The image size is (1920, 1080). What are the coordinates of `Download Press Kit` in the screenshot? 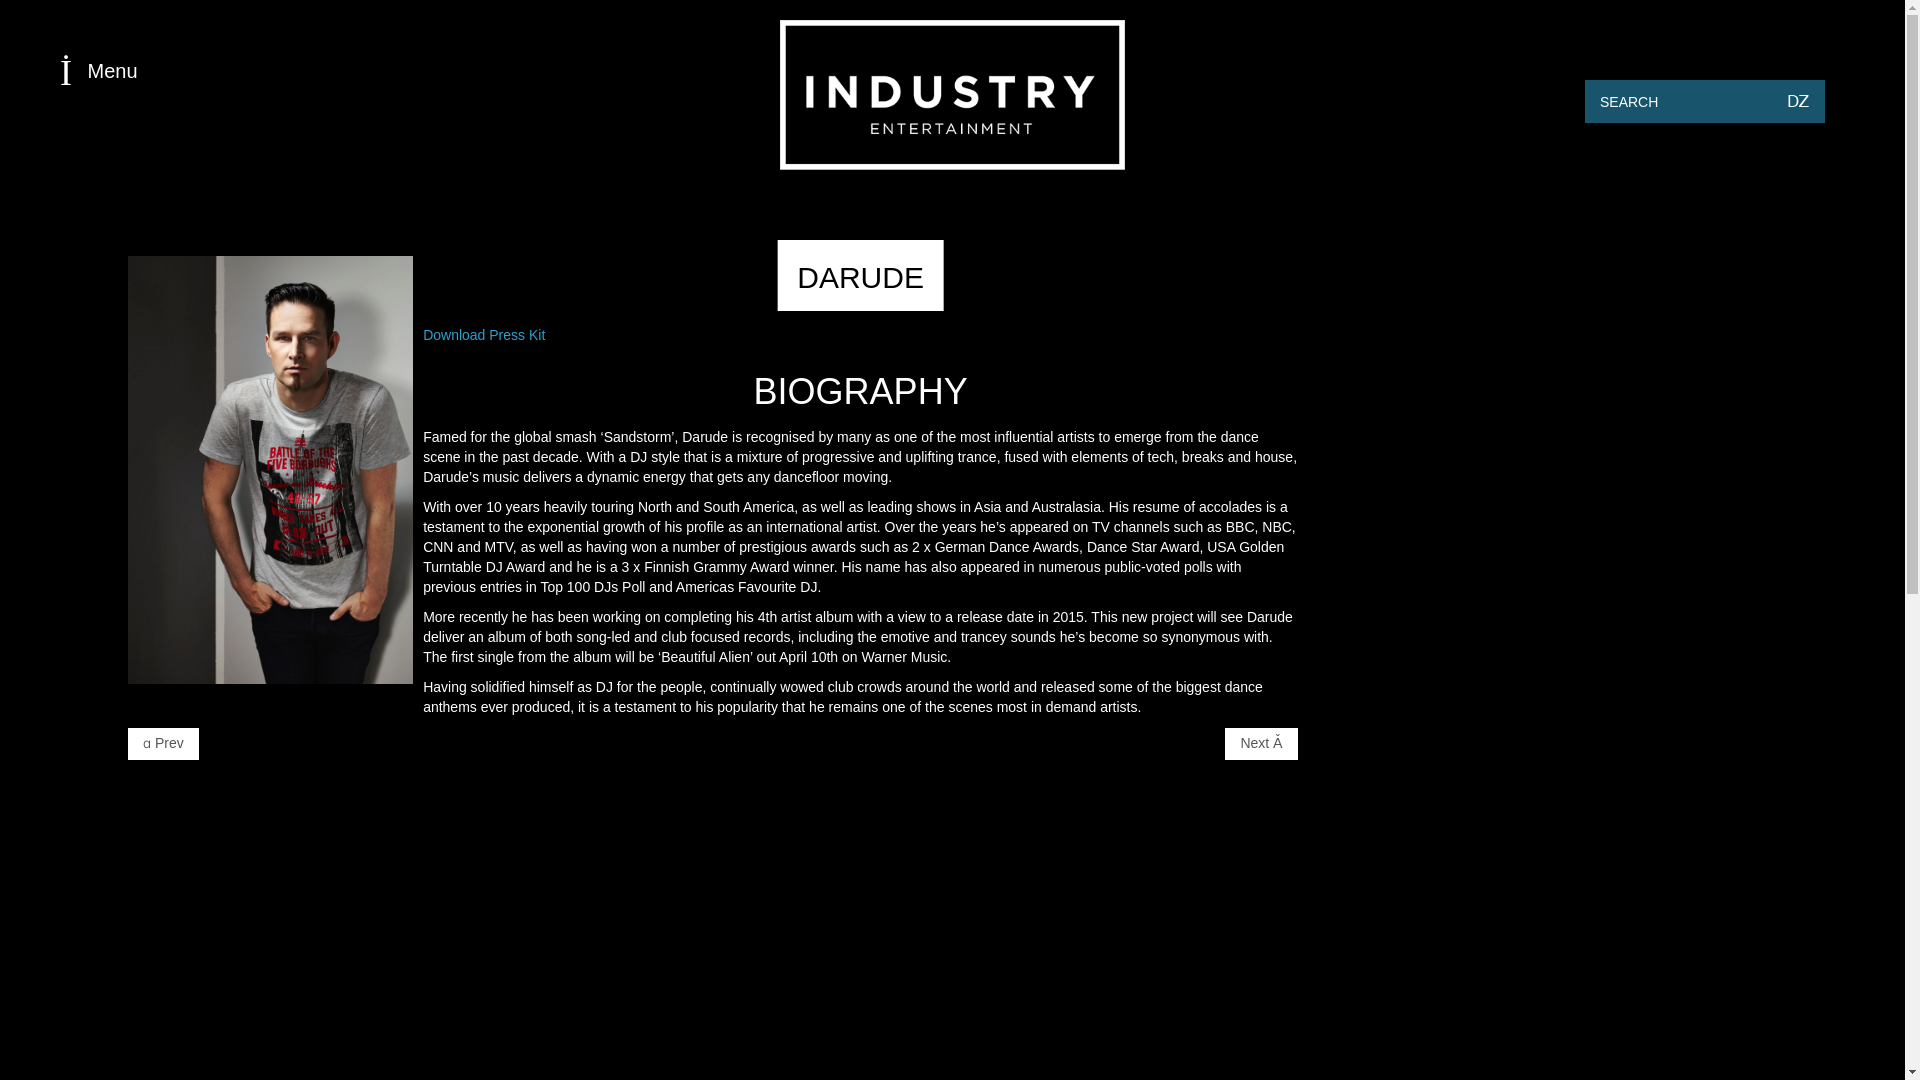 It's located at (484, 335).